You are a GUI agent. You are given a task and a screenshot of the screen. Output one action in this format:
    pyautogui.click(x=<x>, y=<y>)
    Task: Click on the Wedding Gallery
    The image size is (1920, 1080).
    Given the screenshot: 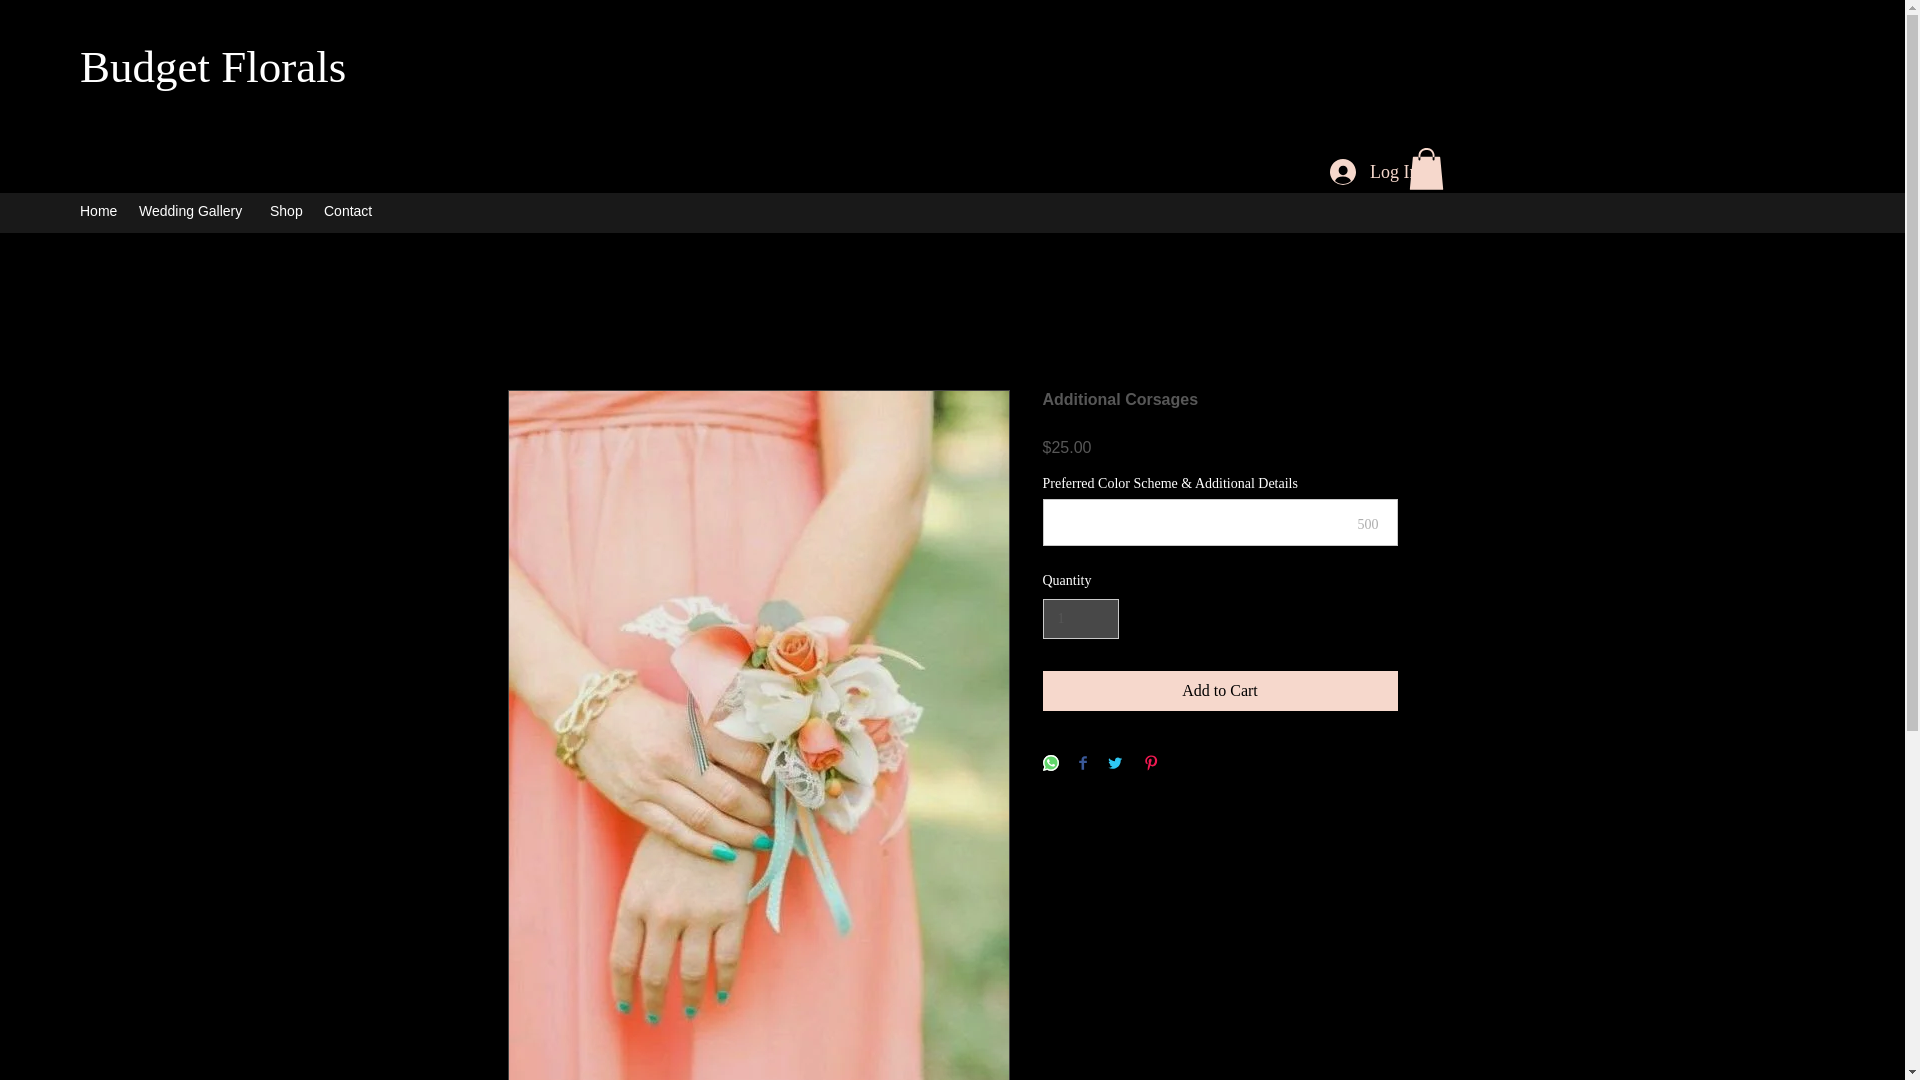 What is the action you would take?
    pyautogui.click(x=194, y=210)
    